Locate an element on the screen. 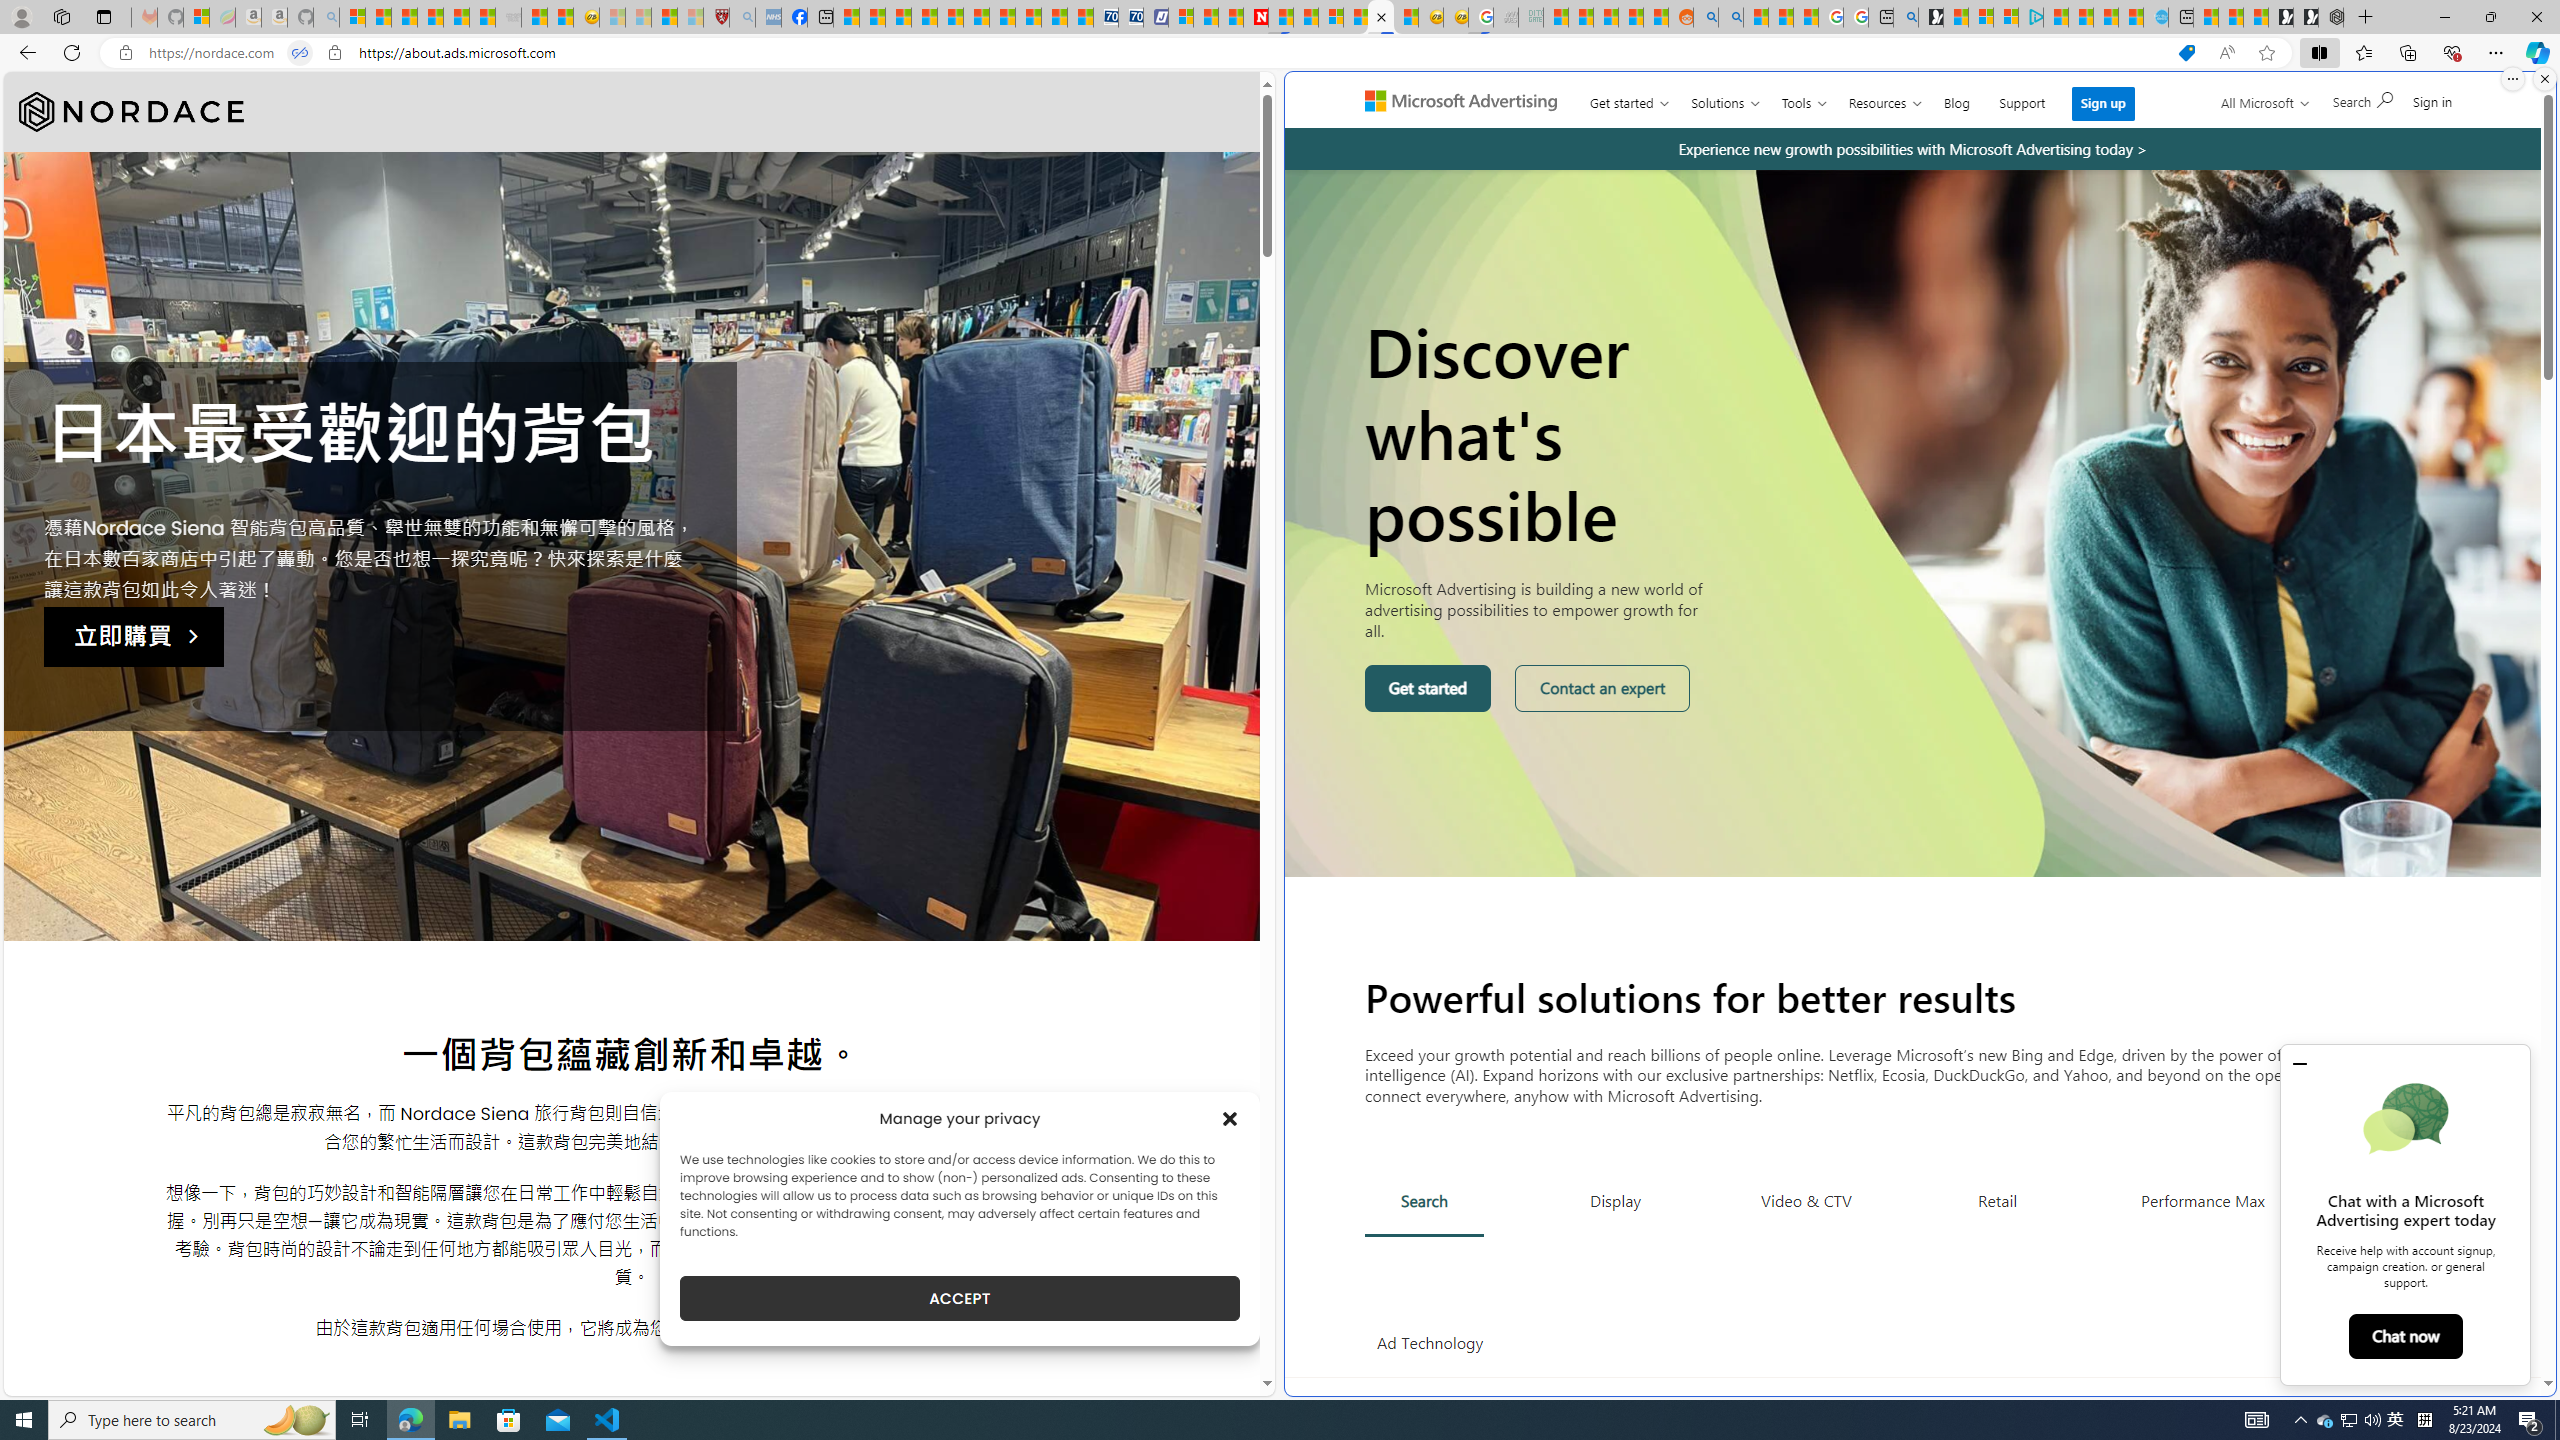 The height and width of the screenshot is (1440, 2560). Utah sues federal government - Search is located at coordinates (1730, 17).